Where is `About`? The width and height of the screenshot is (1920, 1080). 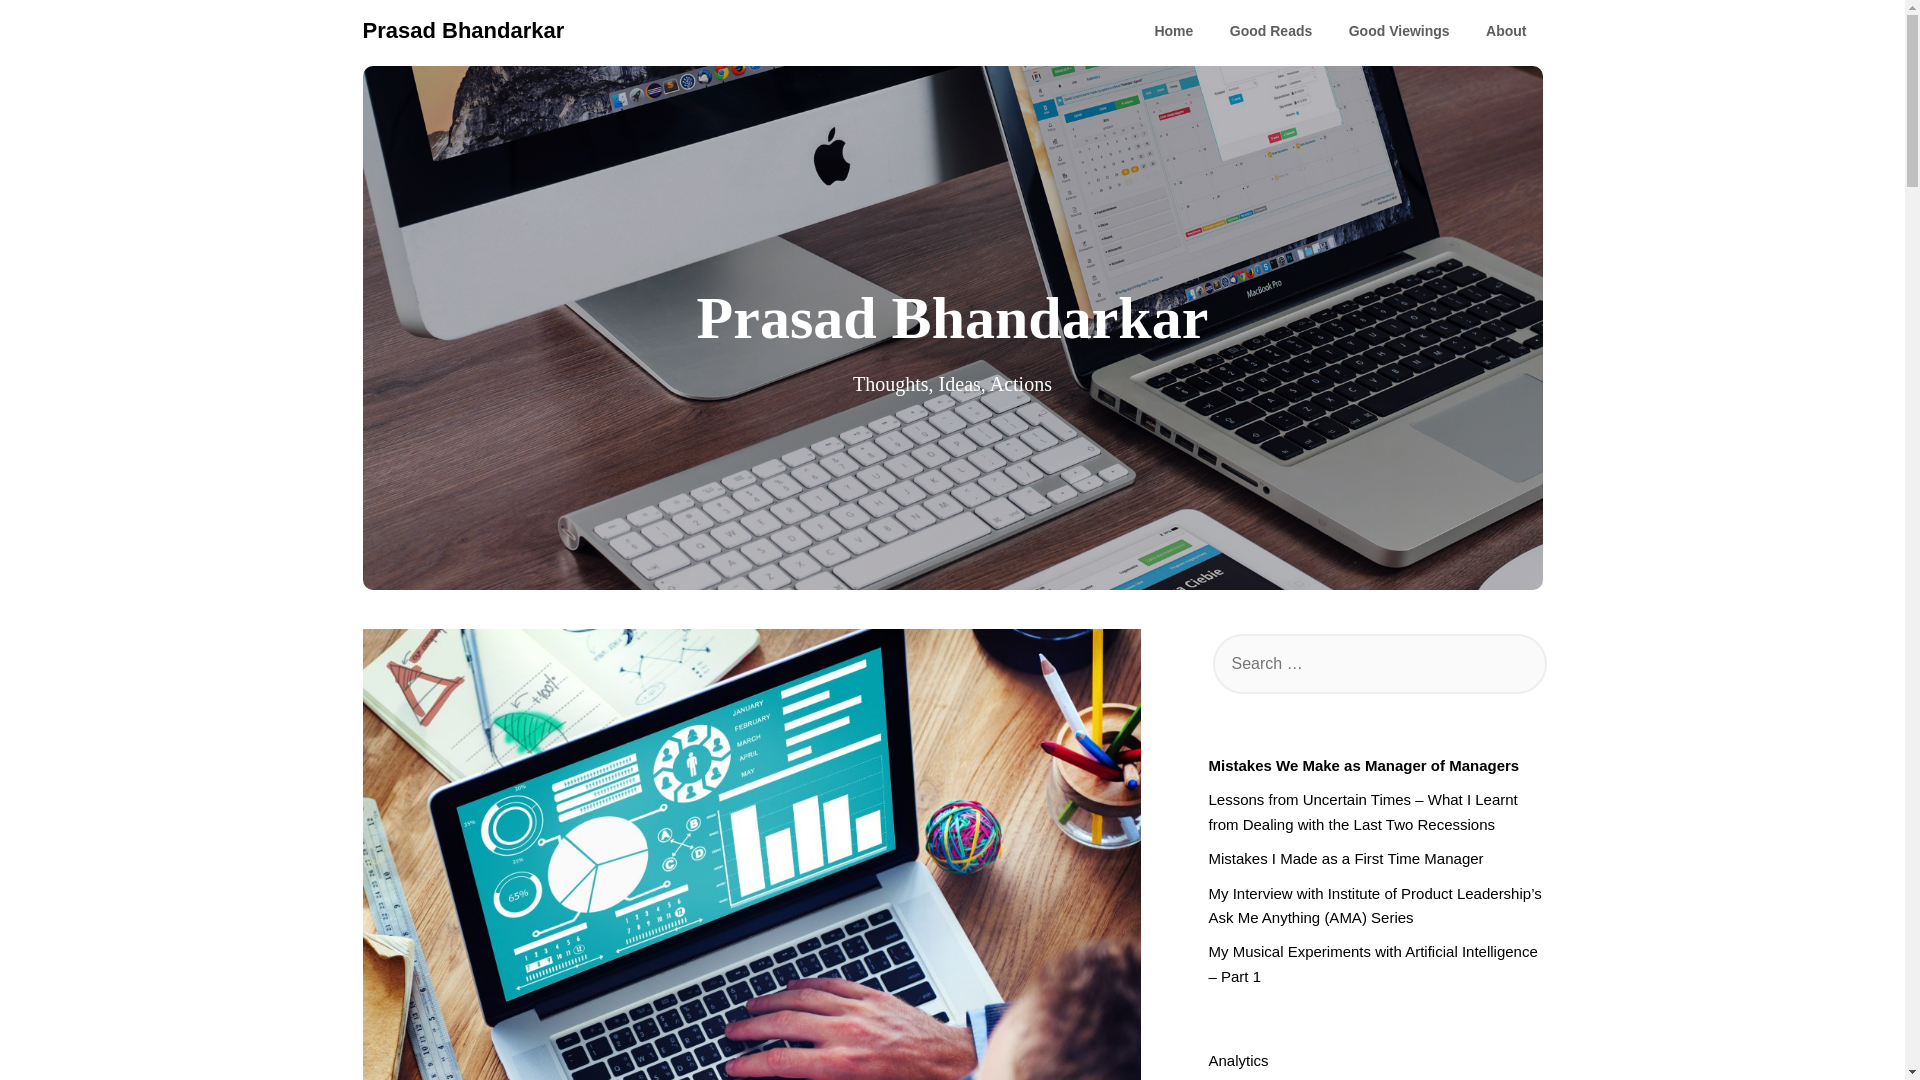
About is located at coordinates (1506, 32).